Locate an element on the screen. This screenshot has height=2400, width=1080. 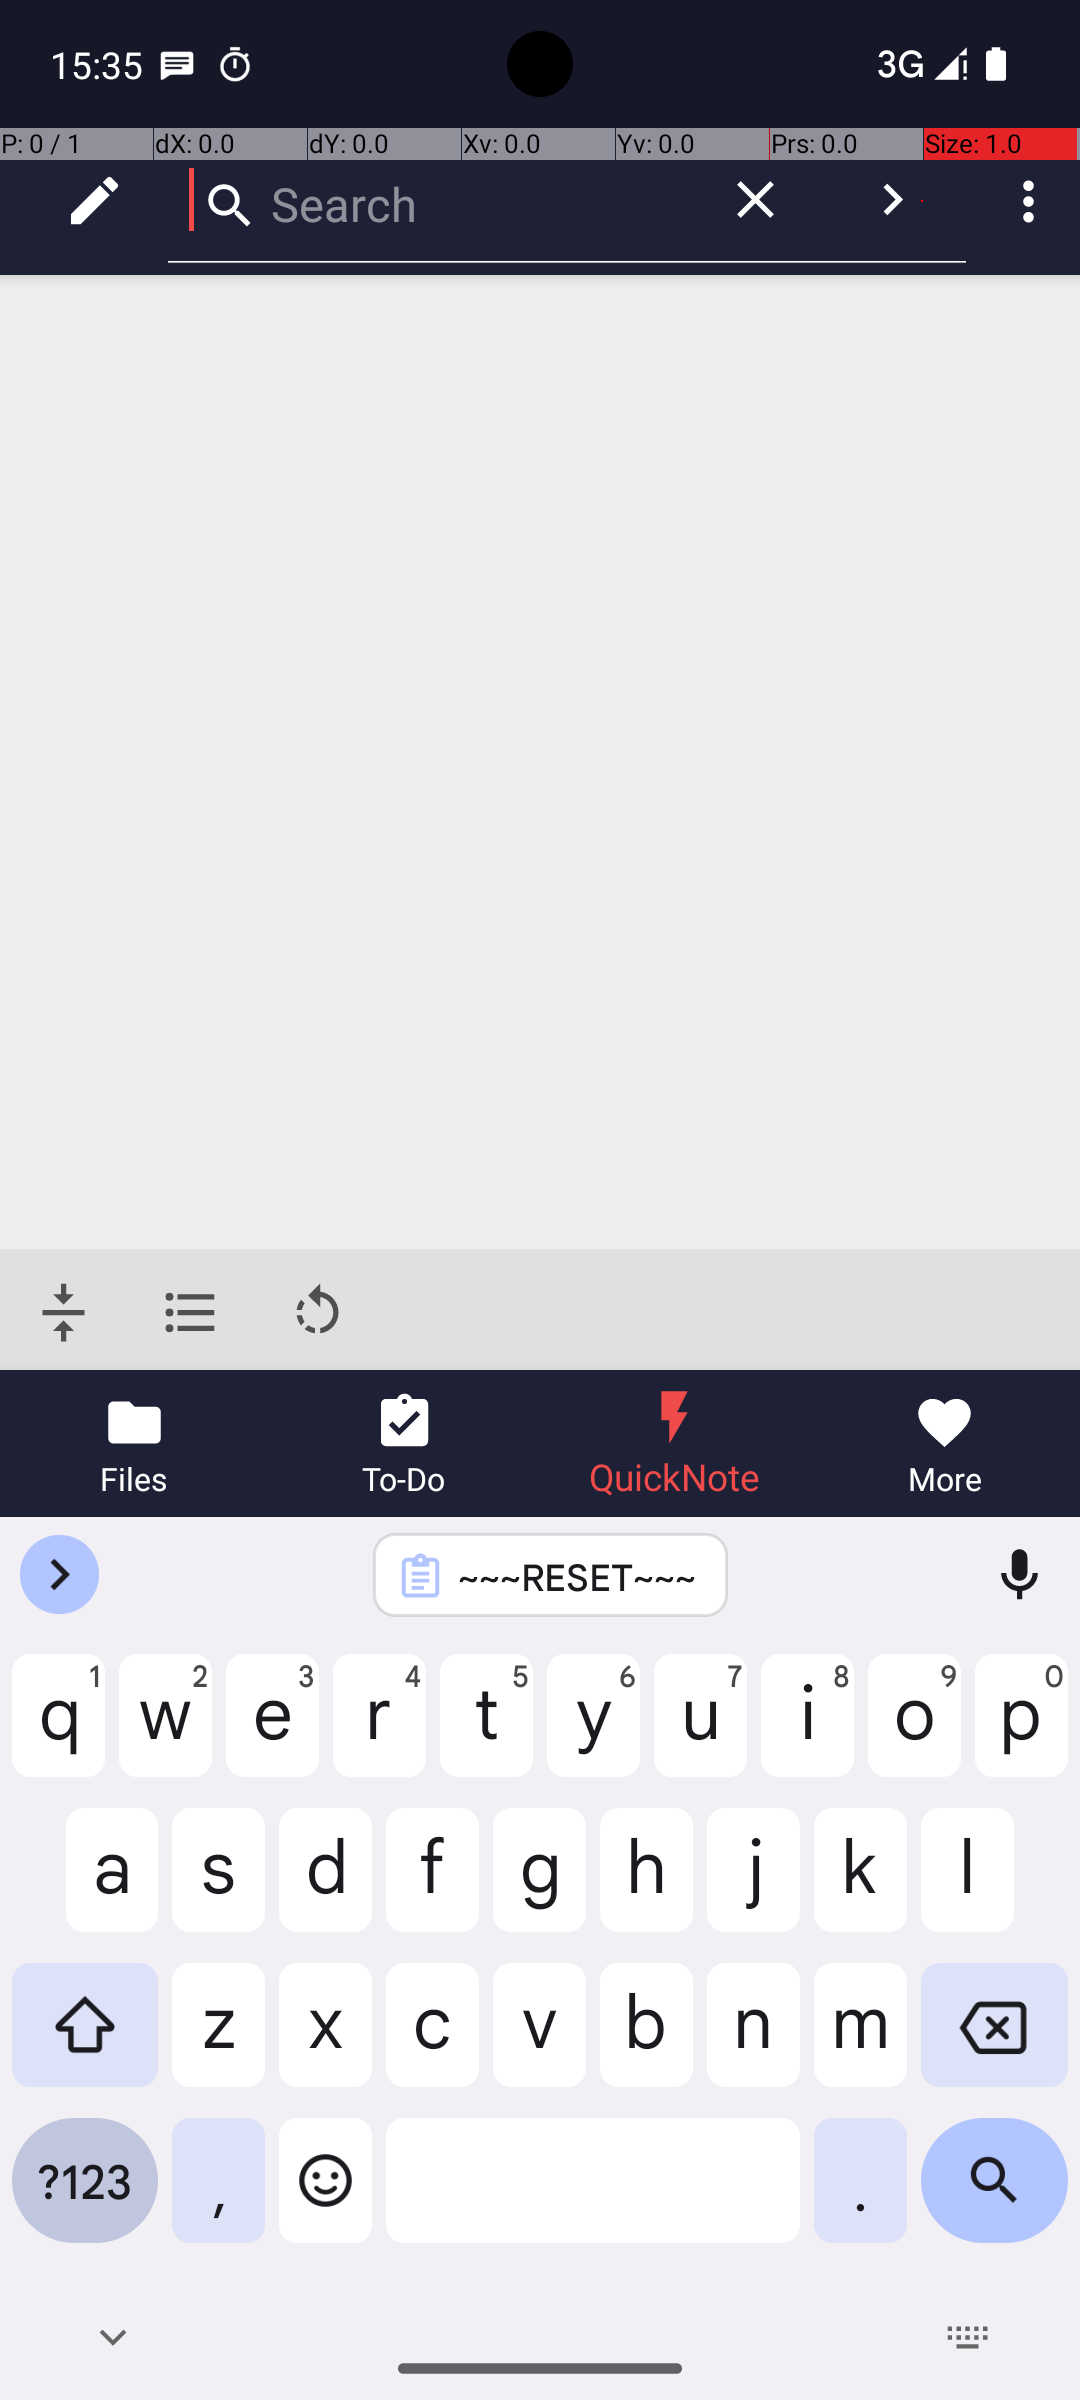
   Search is located at coordinates (430, 200).